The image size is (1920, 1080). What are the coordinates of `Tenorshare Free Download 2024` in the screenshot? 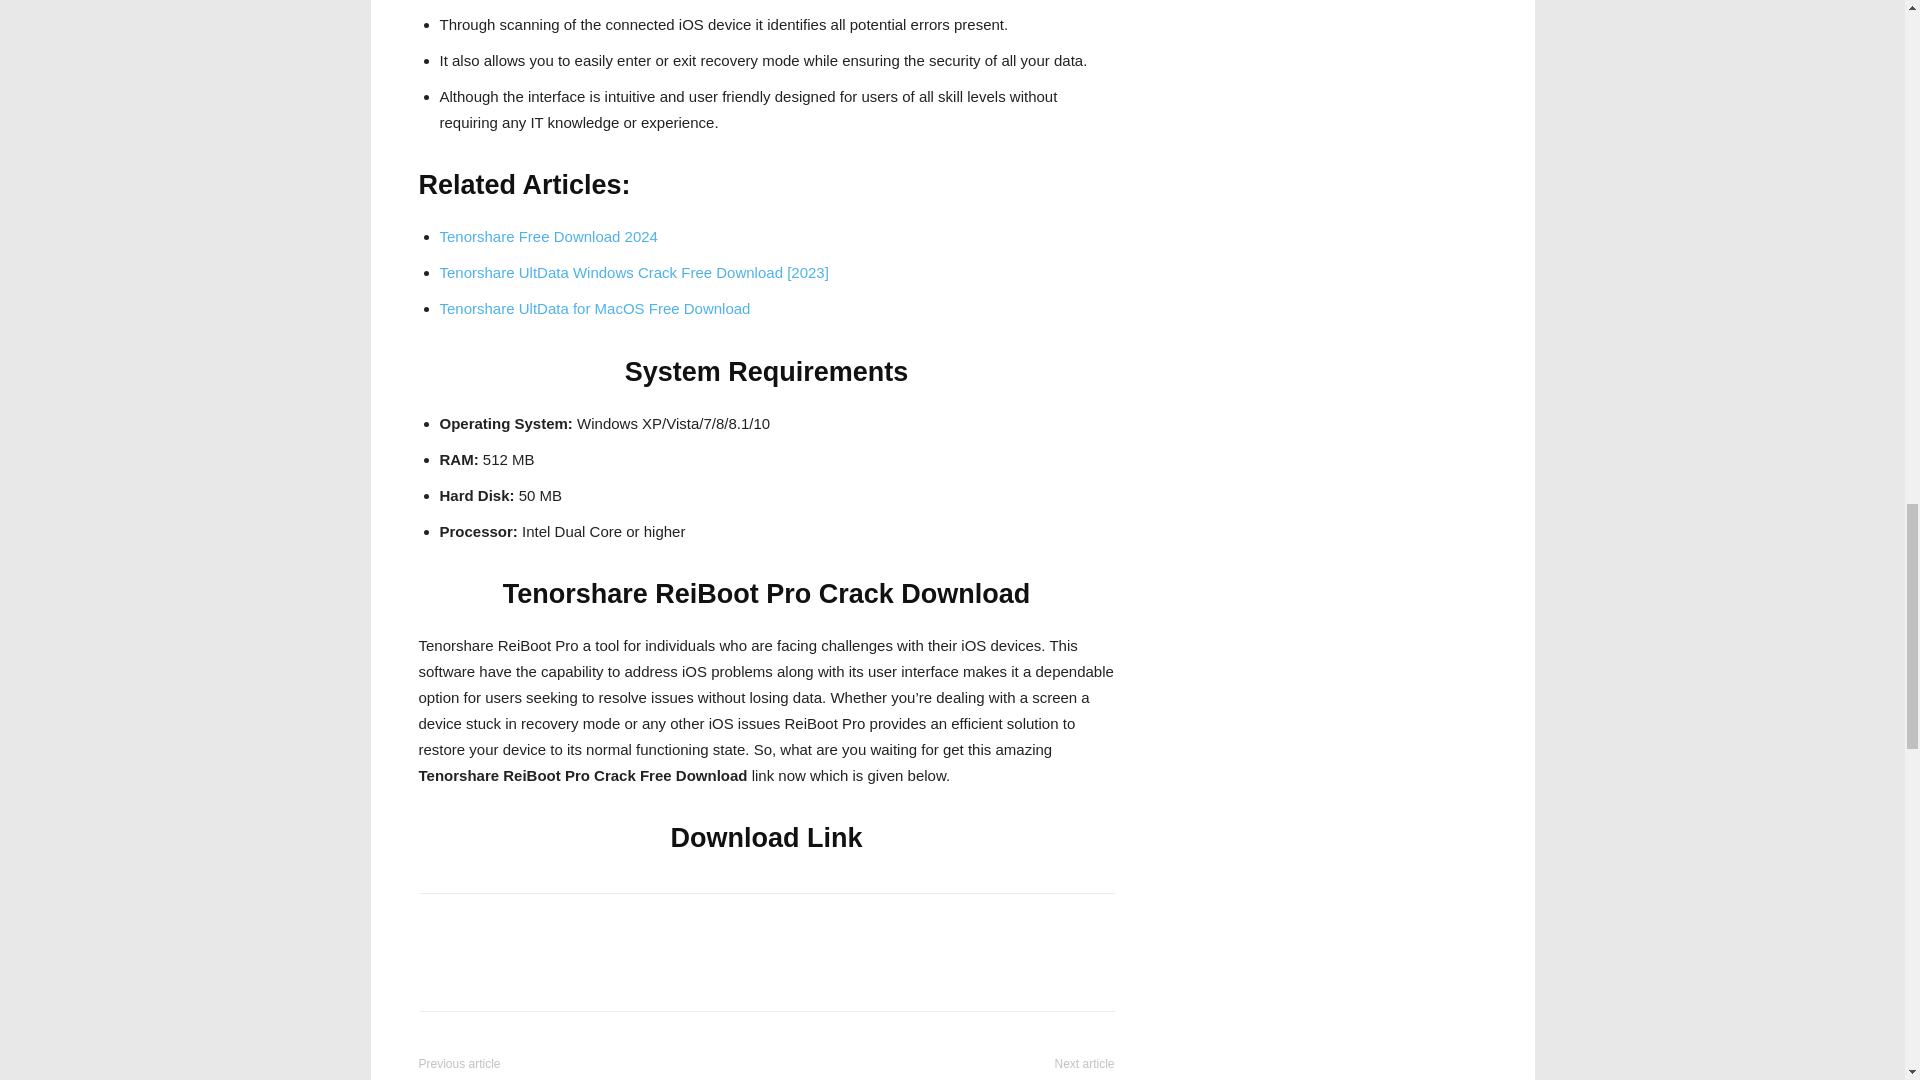 It's located at (548, 236).